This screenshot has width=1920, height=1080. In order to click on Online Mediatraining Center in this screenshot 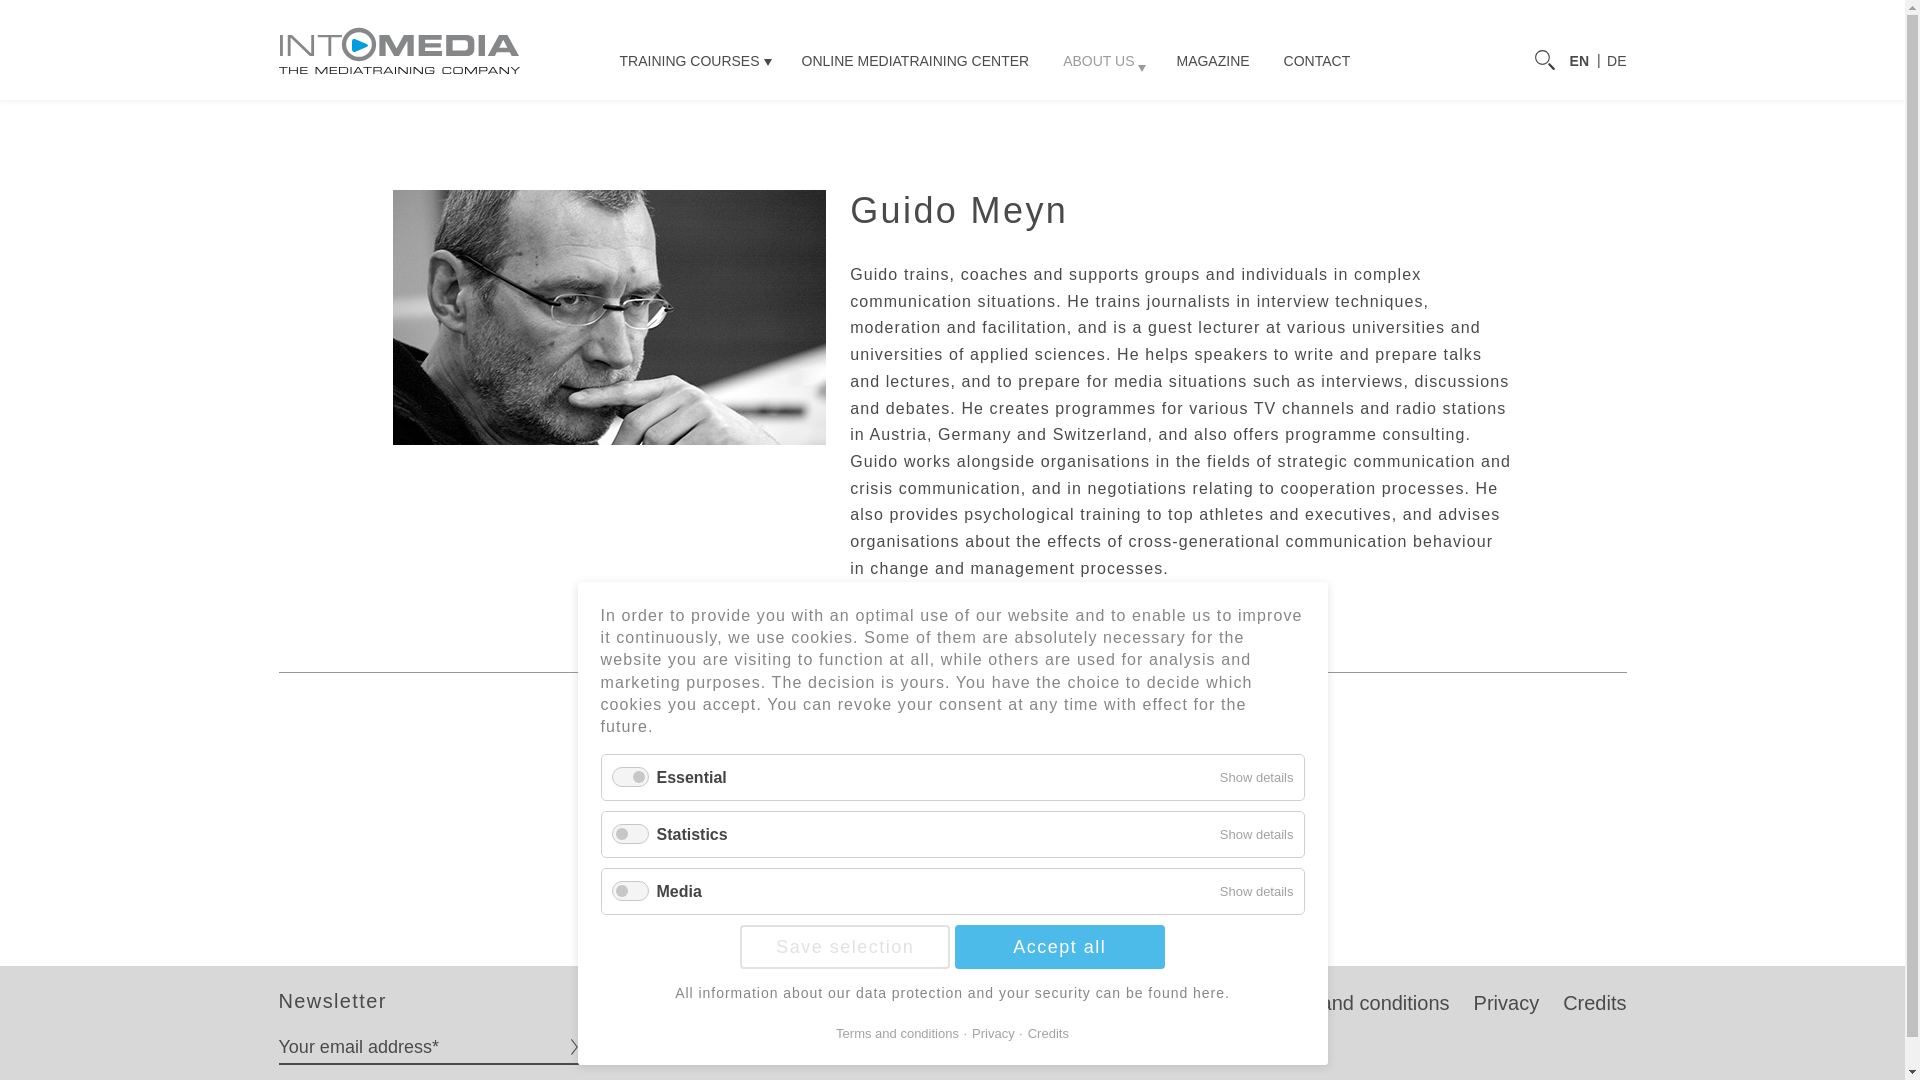, I will do `click(916, 60)`.